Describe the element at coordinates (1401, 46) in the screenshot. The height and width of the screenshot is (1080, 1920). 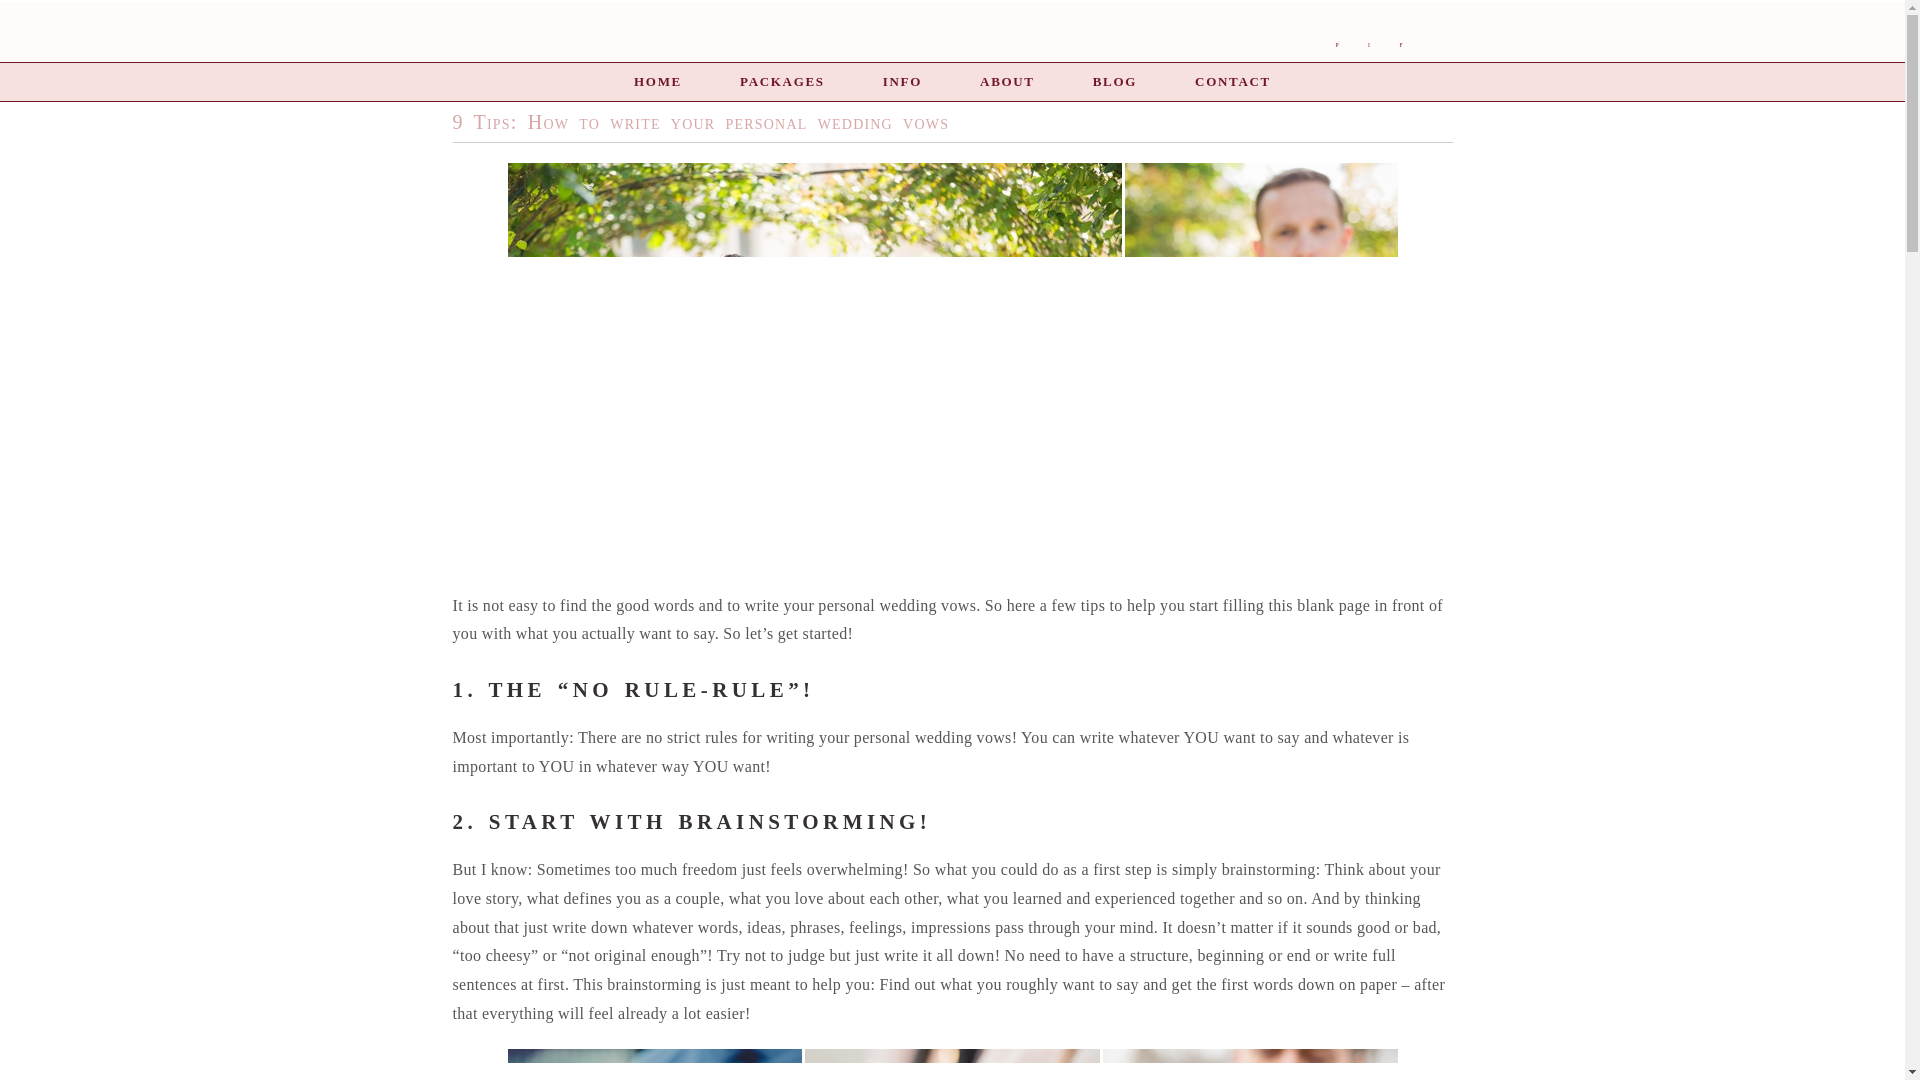
I see `F` at that location.